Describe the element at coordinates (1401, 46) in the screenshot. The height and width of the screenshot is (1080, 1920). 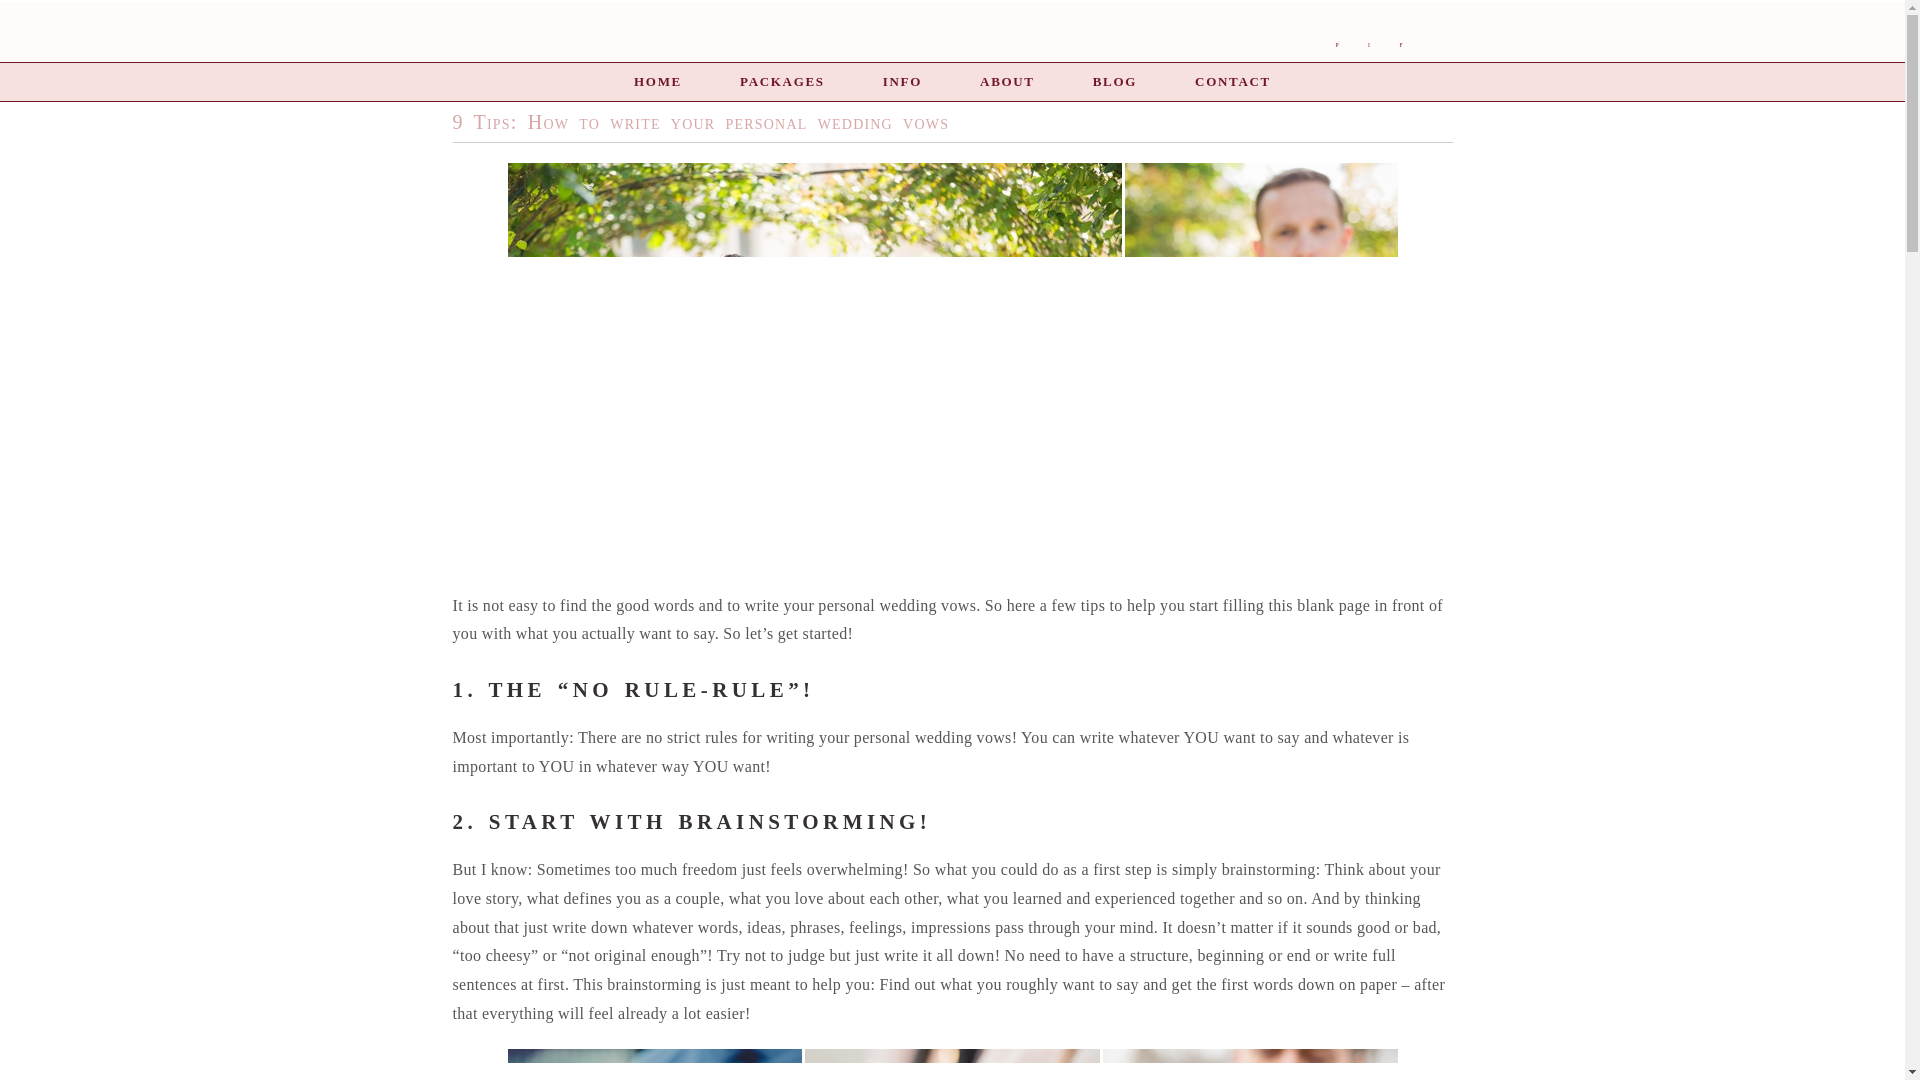
I see `F` at that location.